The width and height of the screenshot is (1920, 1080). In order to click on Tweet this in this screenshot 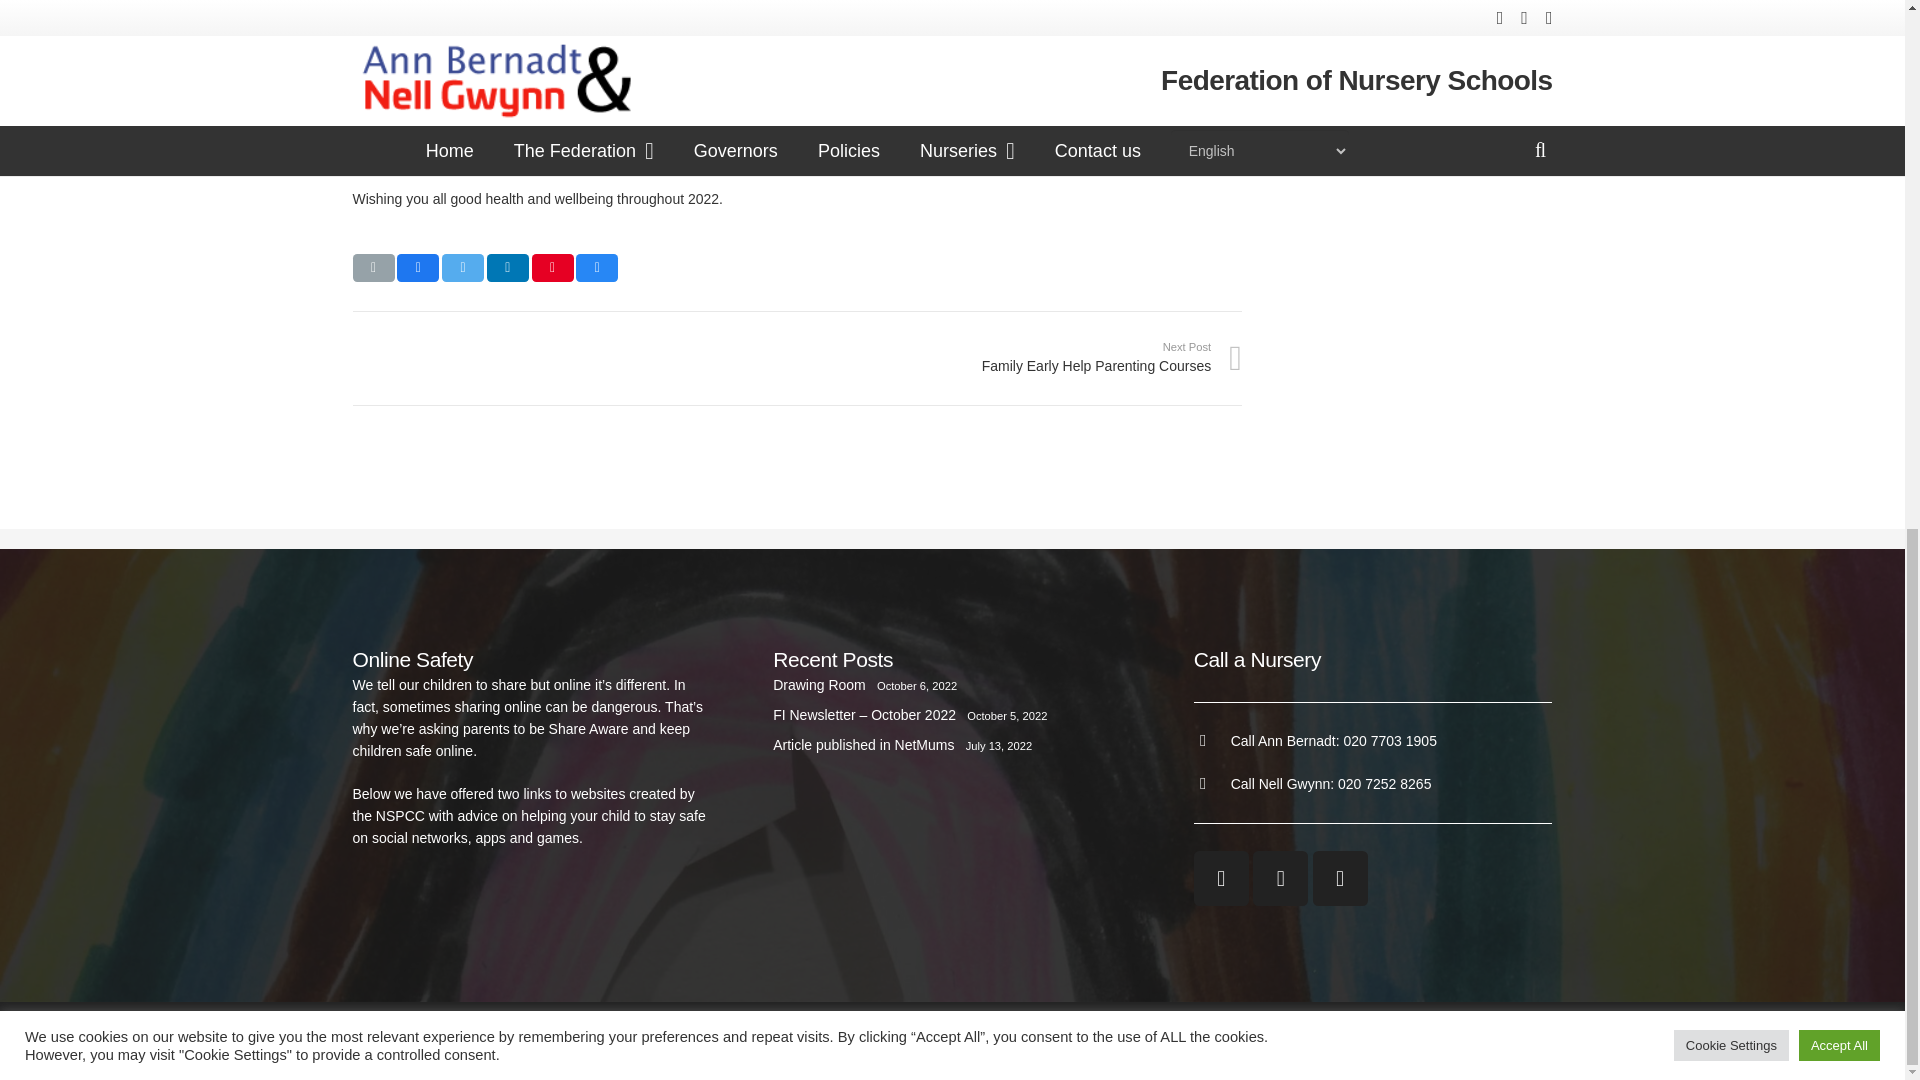, I will do `click(372, 267)`.